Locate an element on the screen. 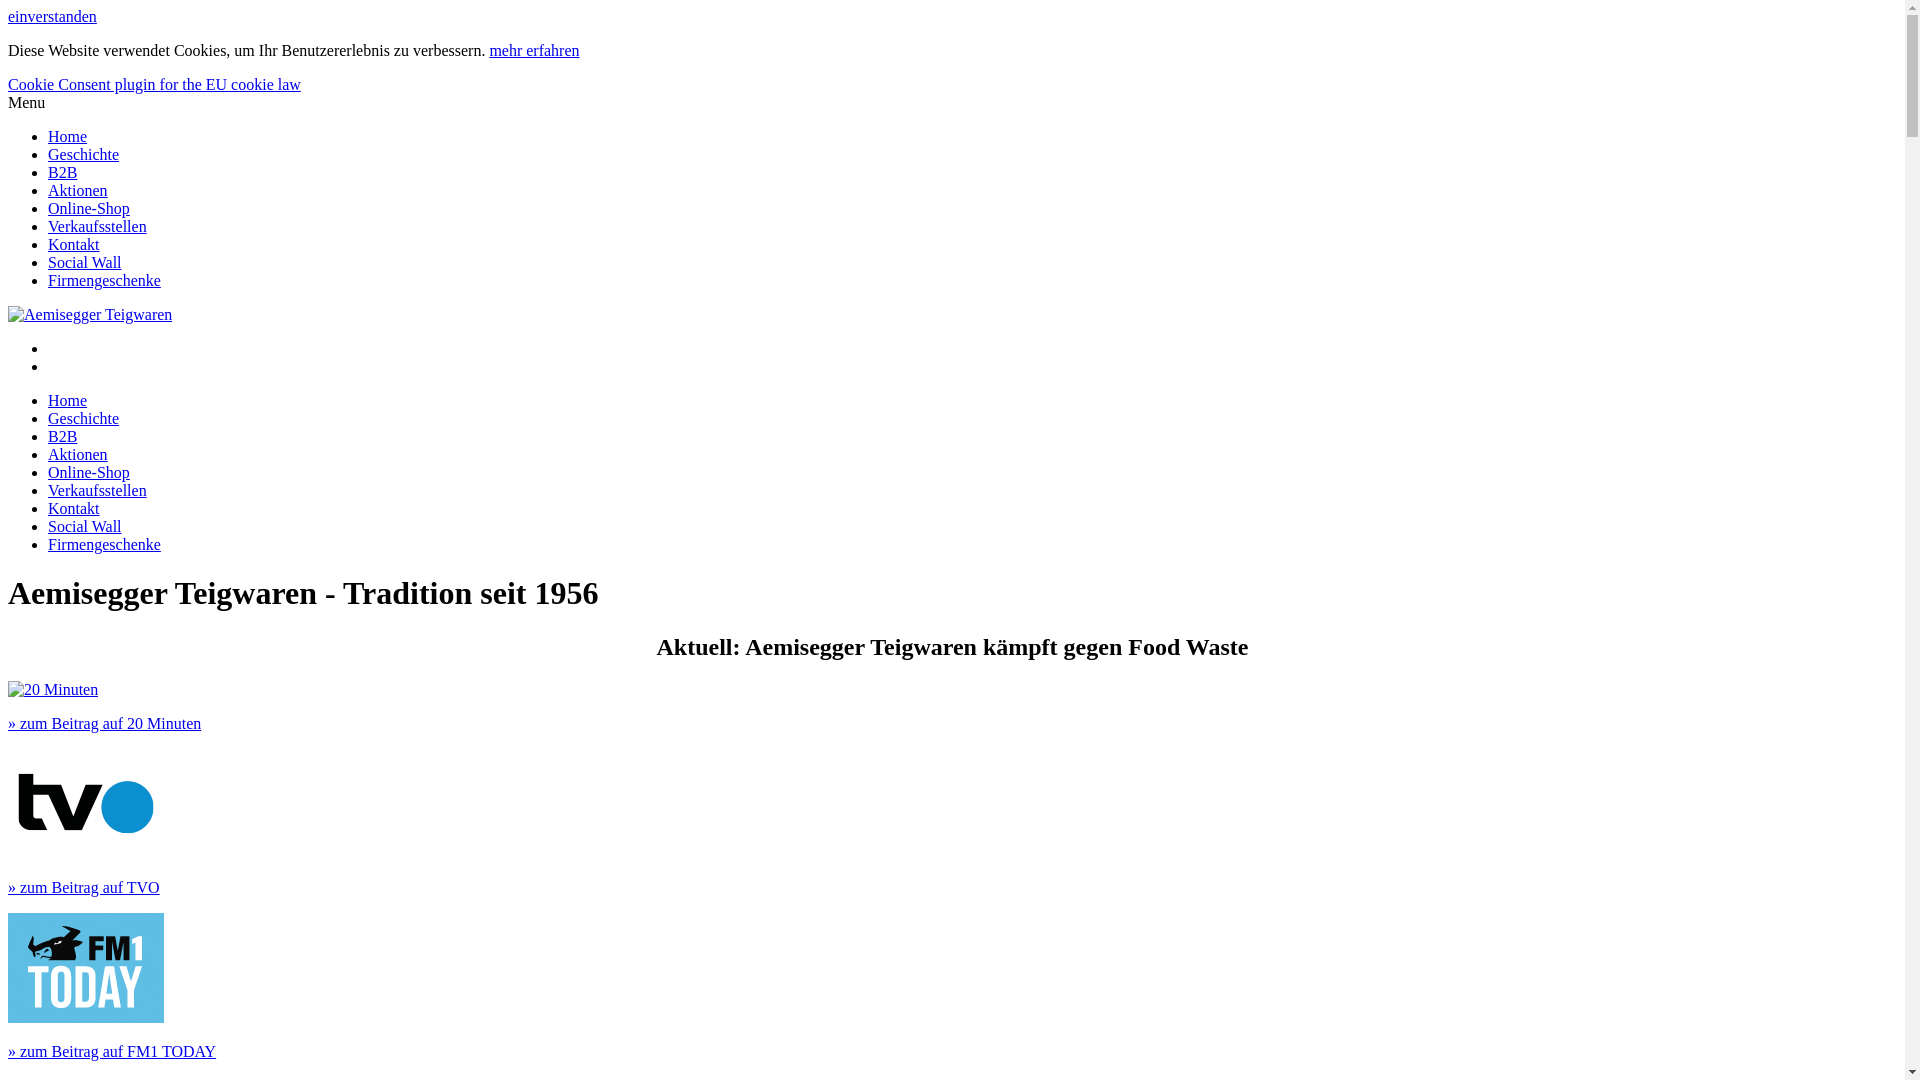  Cookie Consent plugin for the EU cookie law is located at coordinates (154, 84).